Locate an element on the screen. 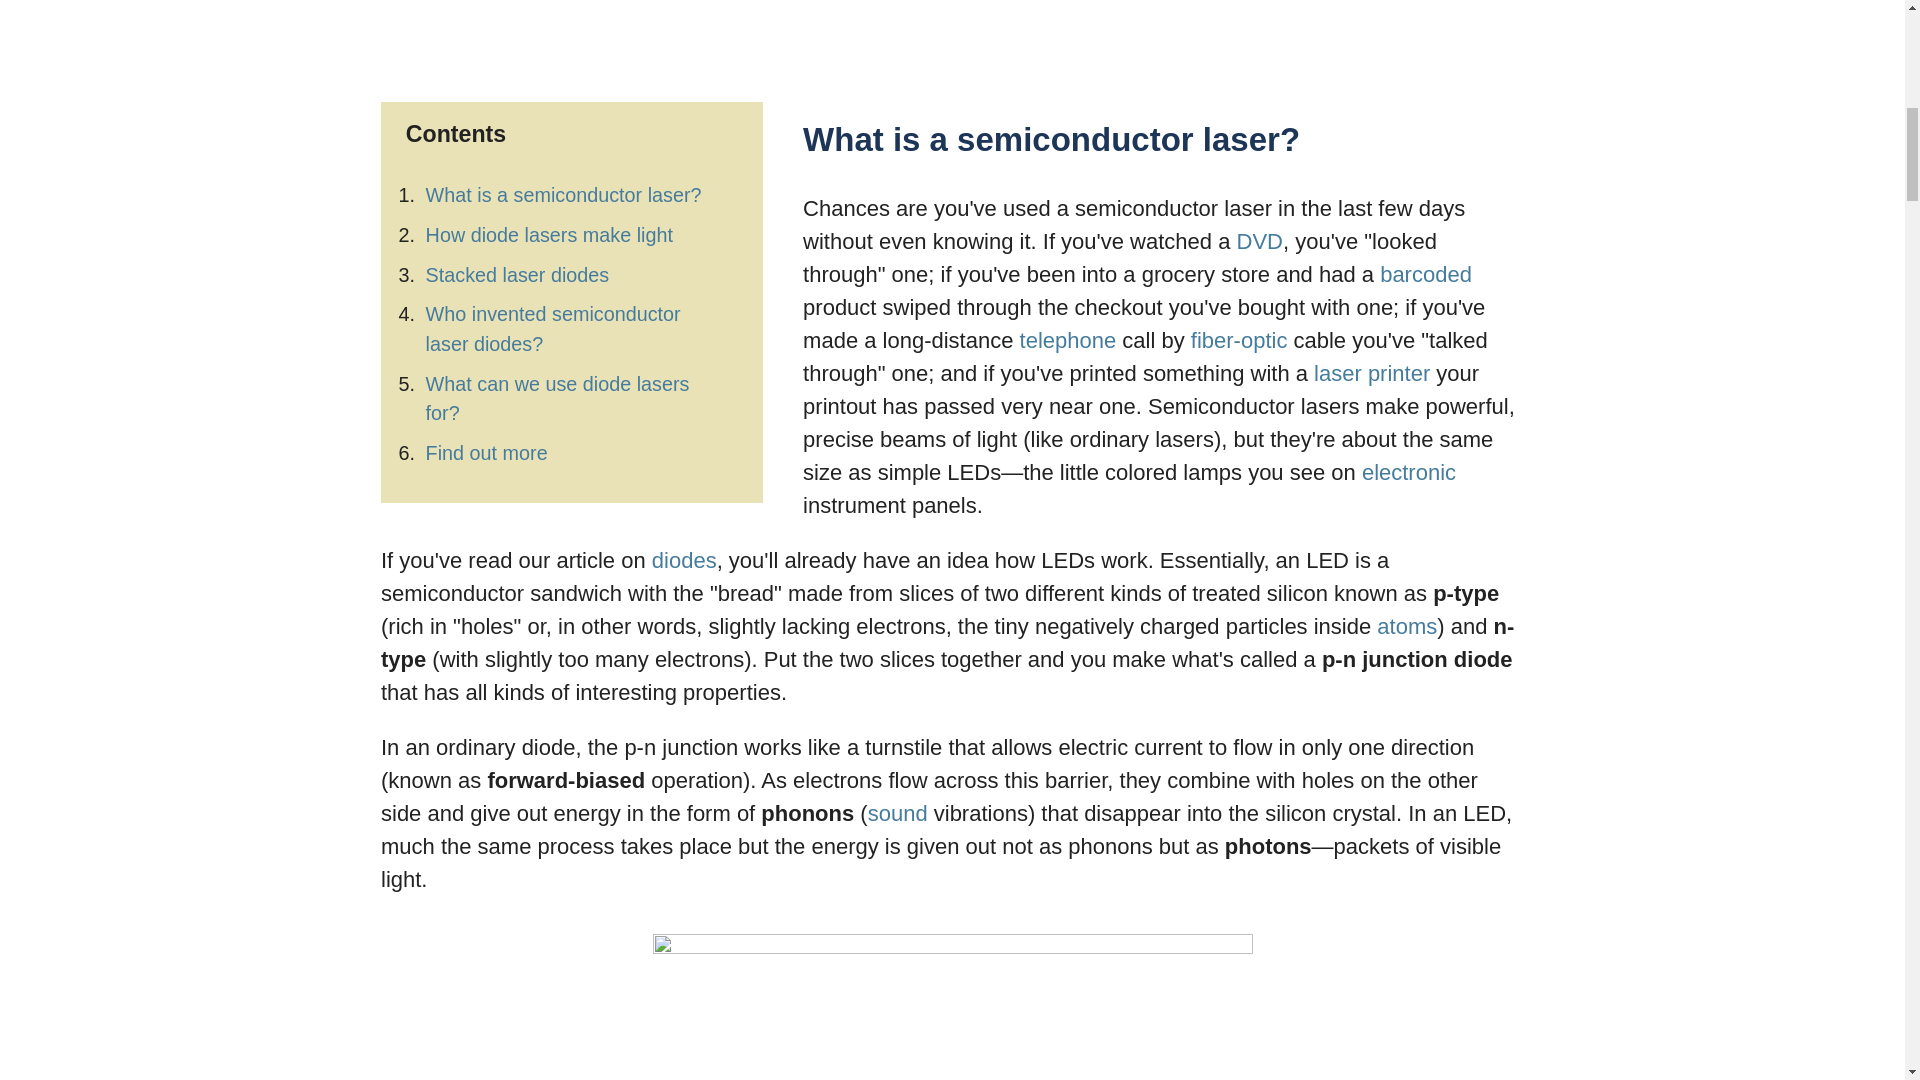  Who invented semiconductor laser diodes? is located at coordinates (554, 329).